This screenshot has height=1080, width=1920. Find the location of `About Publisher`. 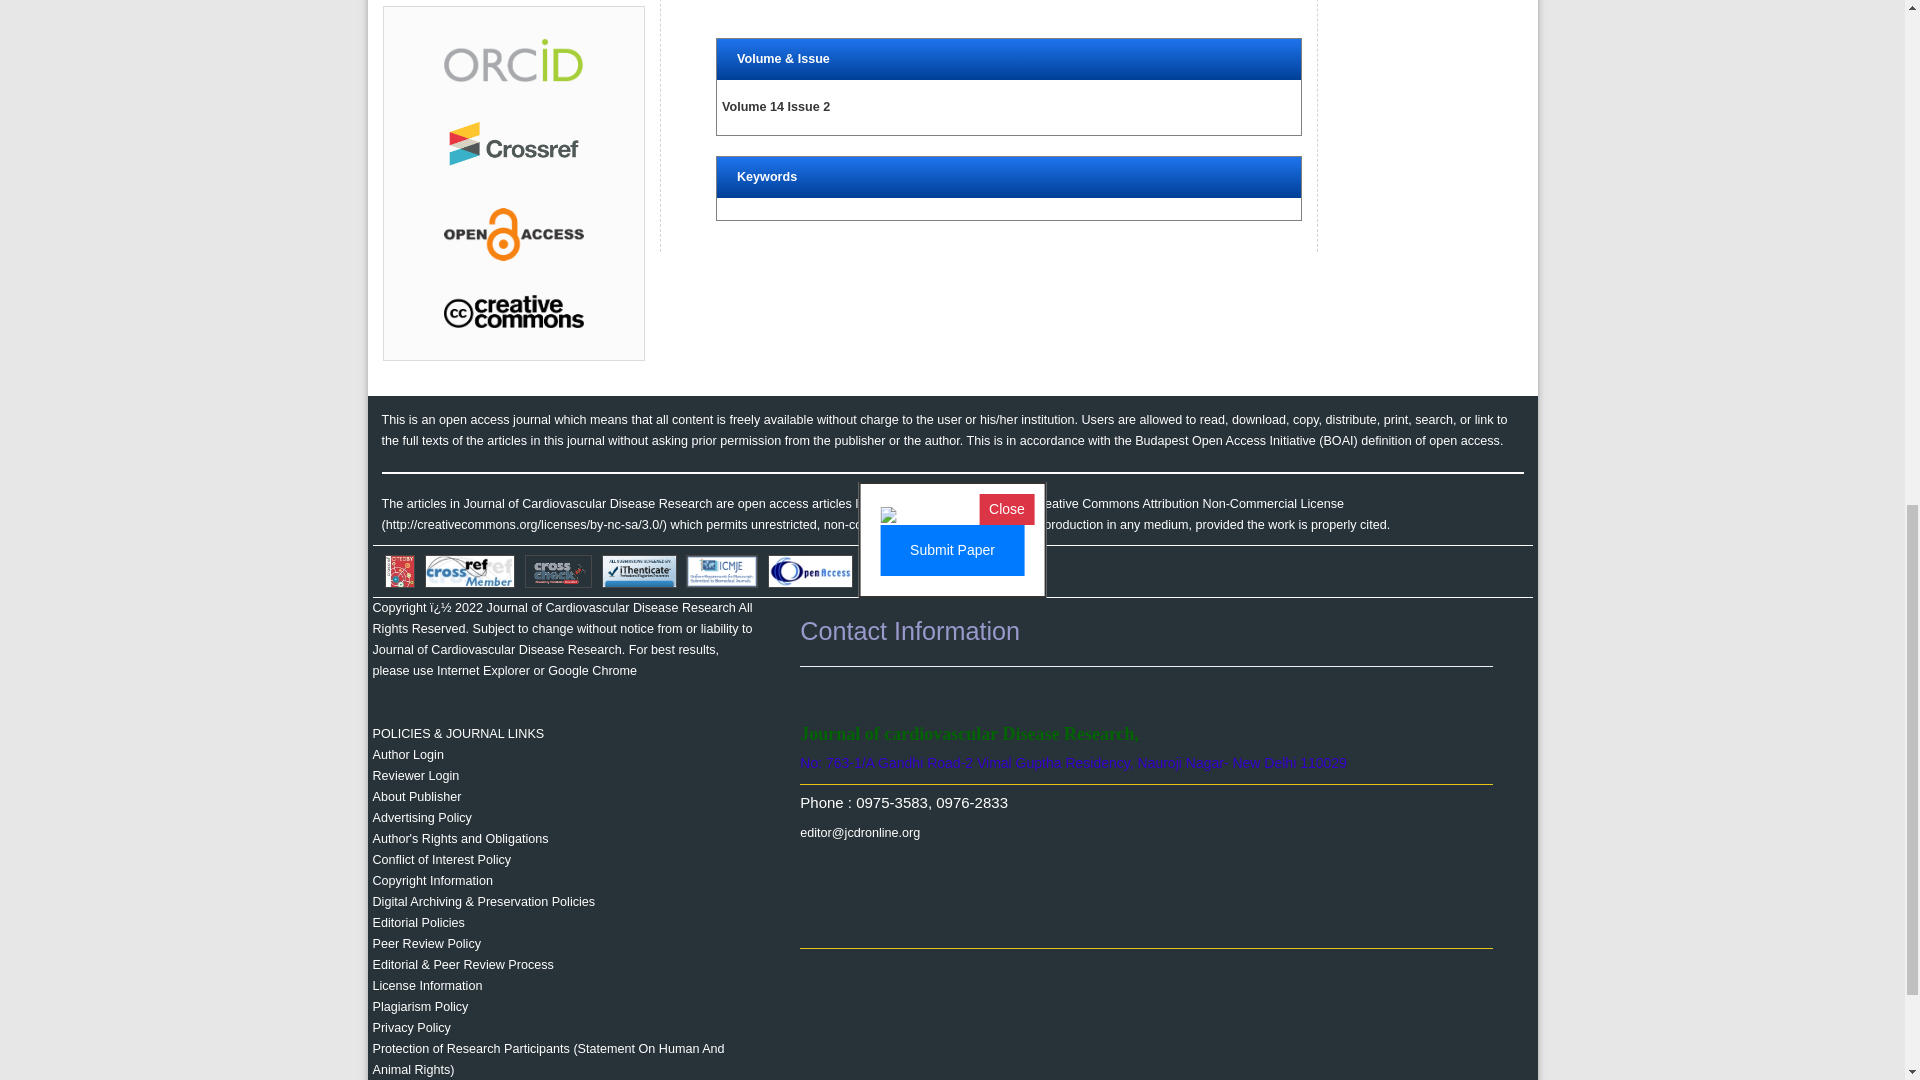

About Publisher is located at coordinates (416, 796).